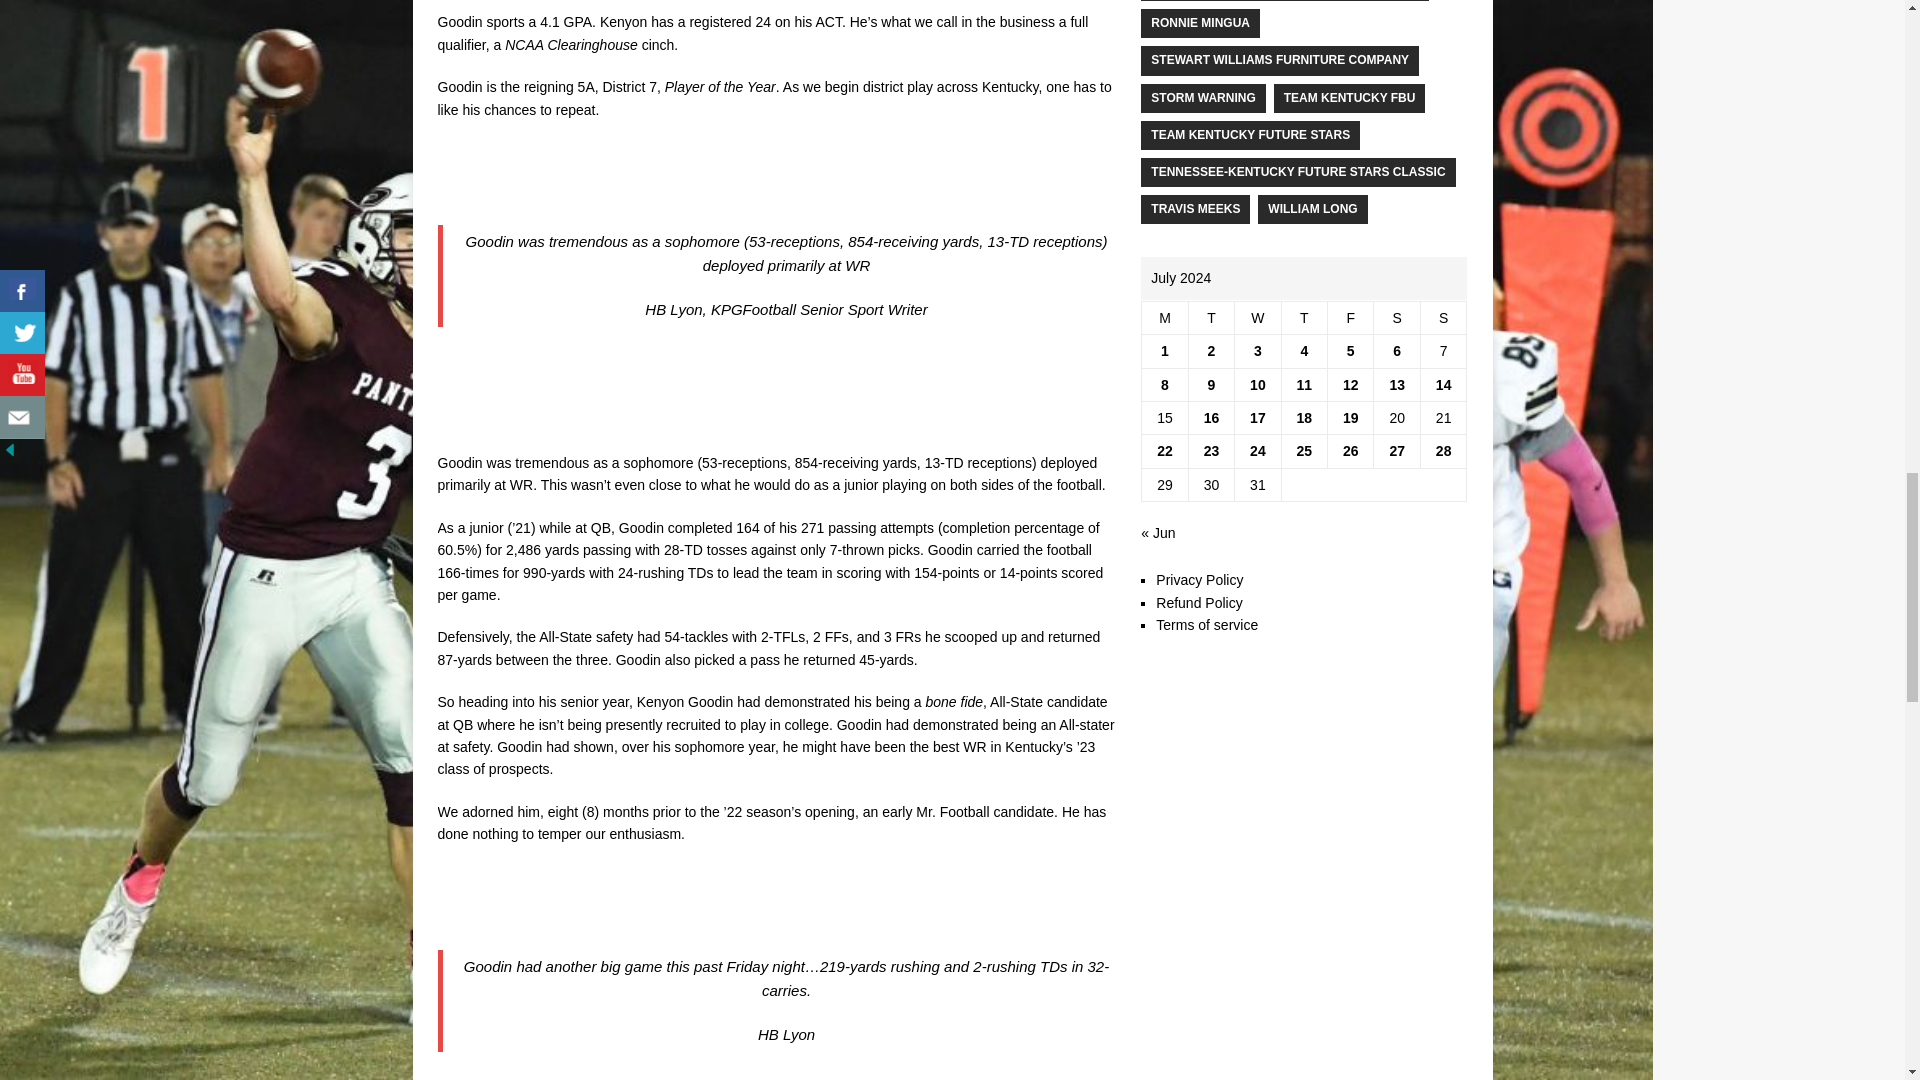 This screenshot has height=1080, width=1920. Describe the element at coordinates (1165, 317) in the screenshot. I see `Monday` at that location.